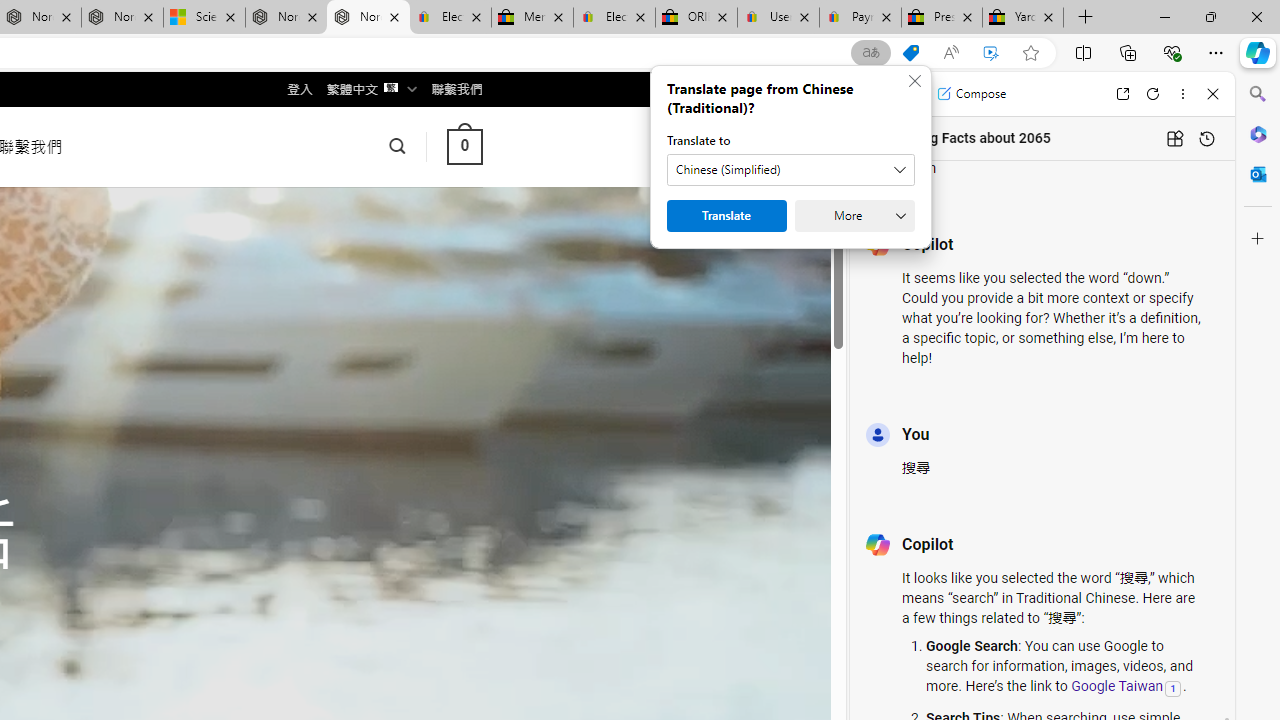  Describe the element at coordinates (1023, 18) in the screenshot. I see `Yard, Garden & Outdoor Living` at that location.